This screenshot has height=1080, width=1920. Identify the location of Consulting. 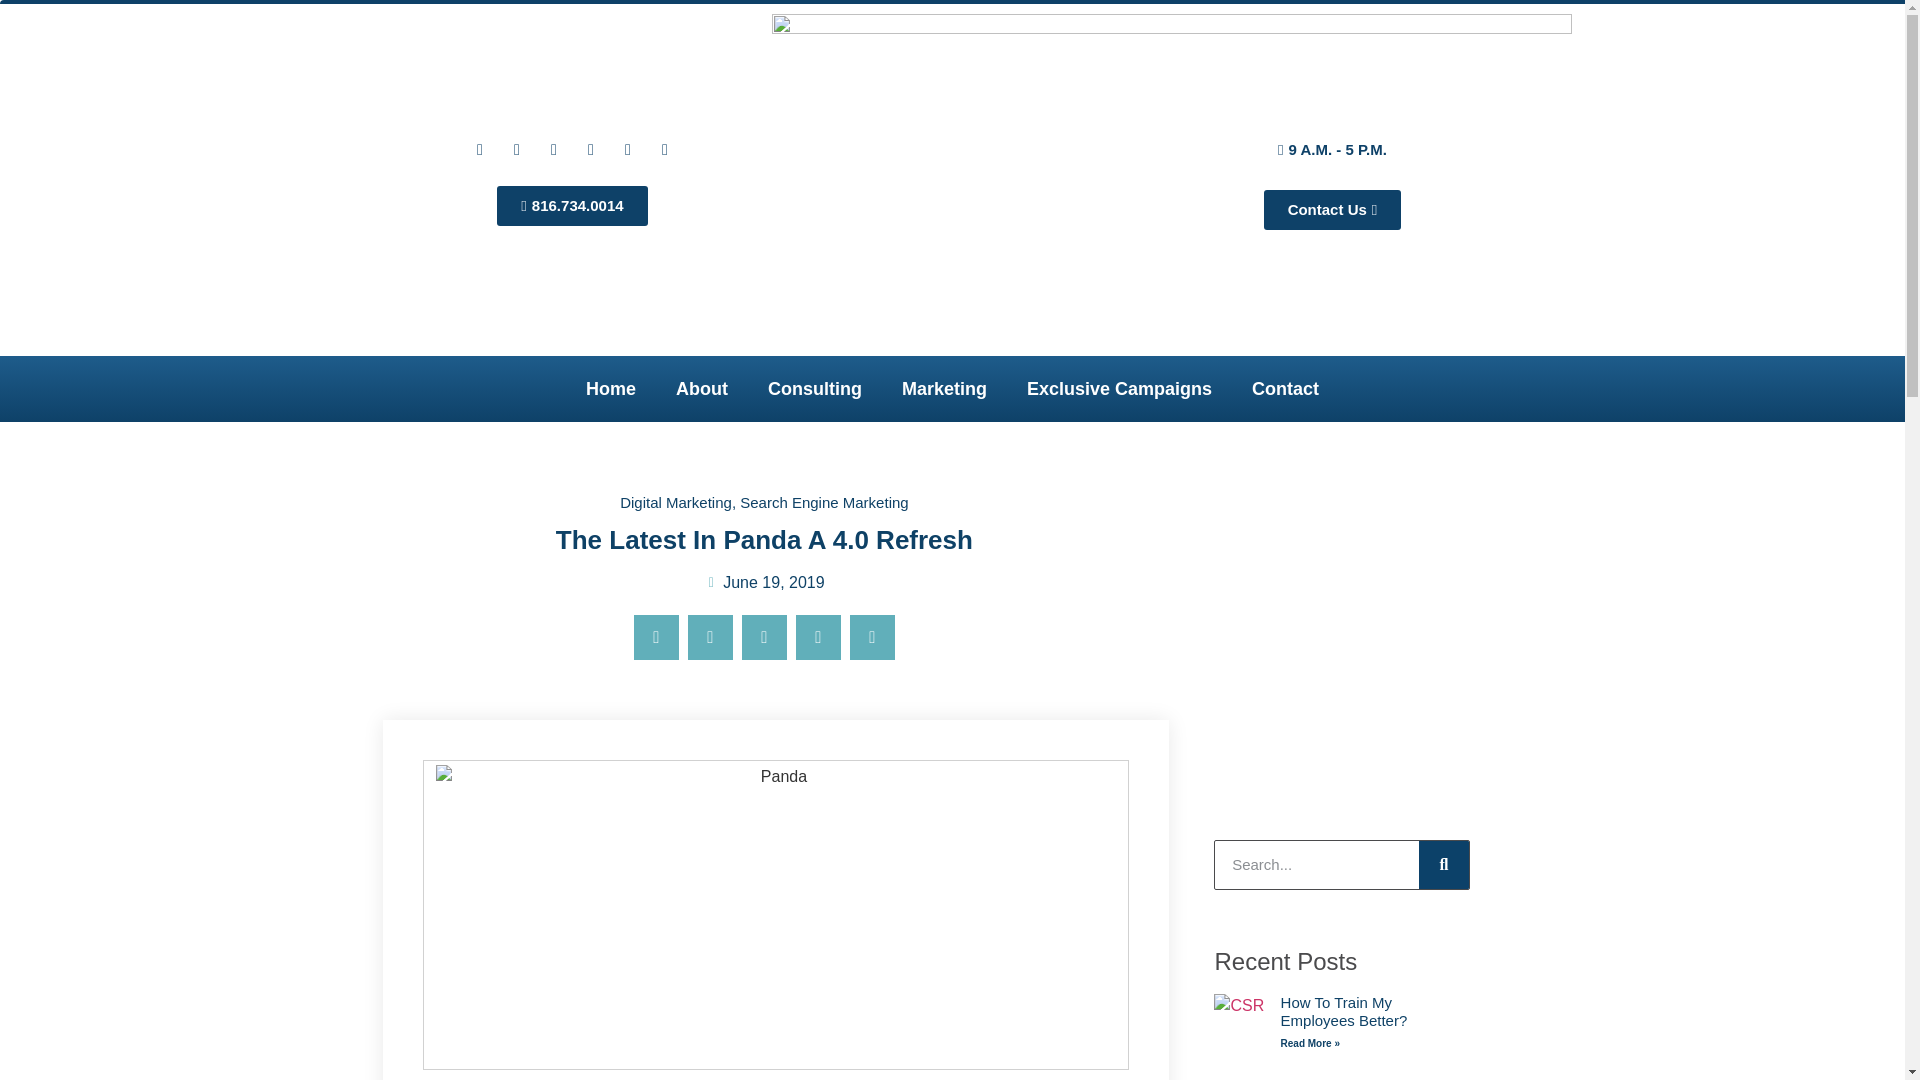
(814, 388).